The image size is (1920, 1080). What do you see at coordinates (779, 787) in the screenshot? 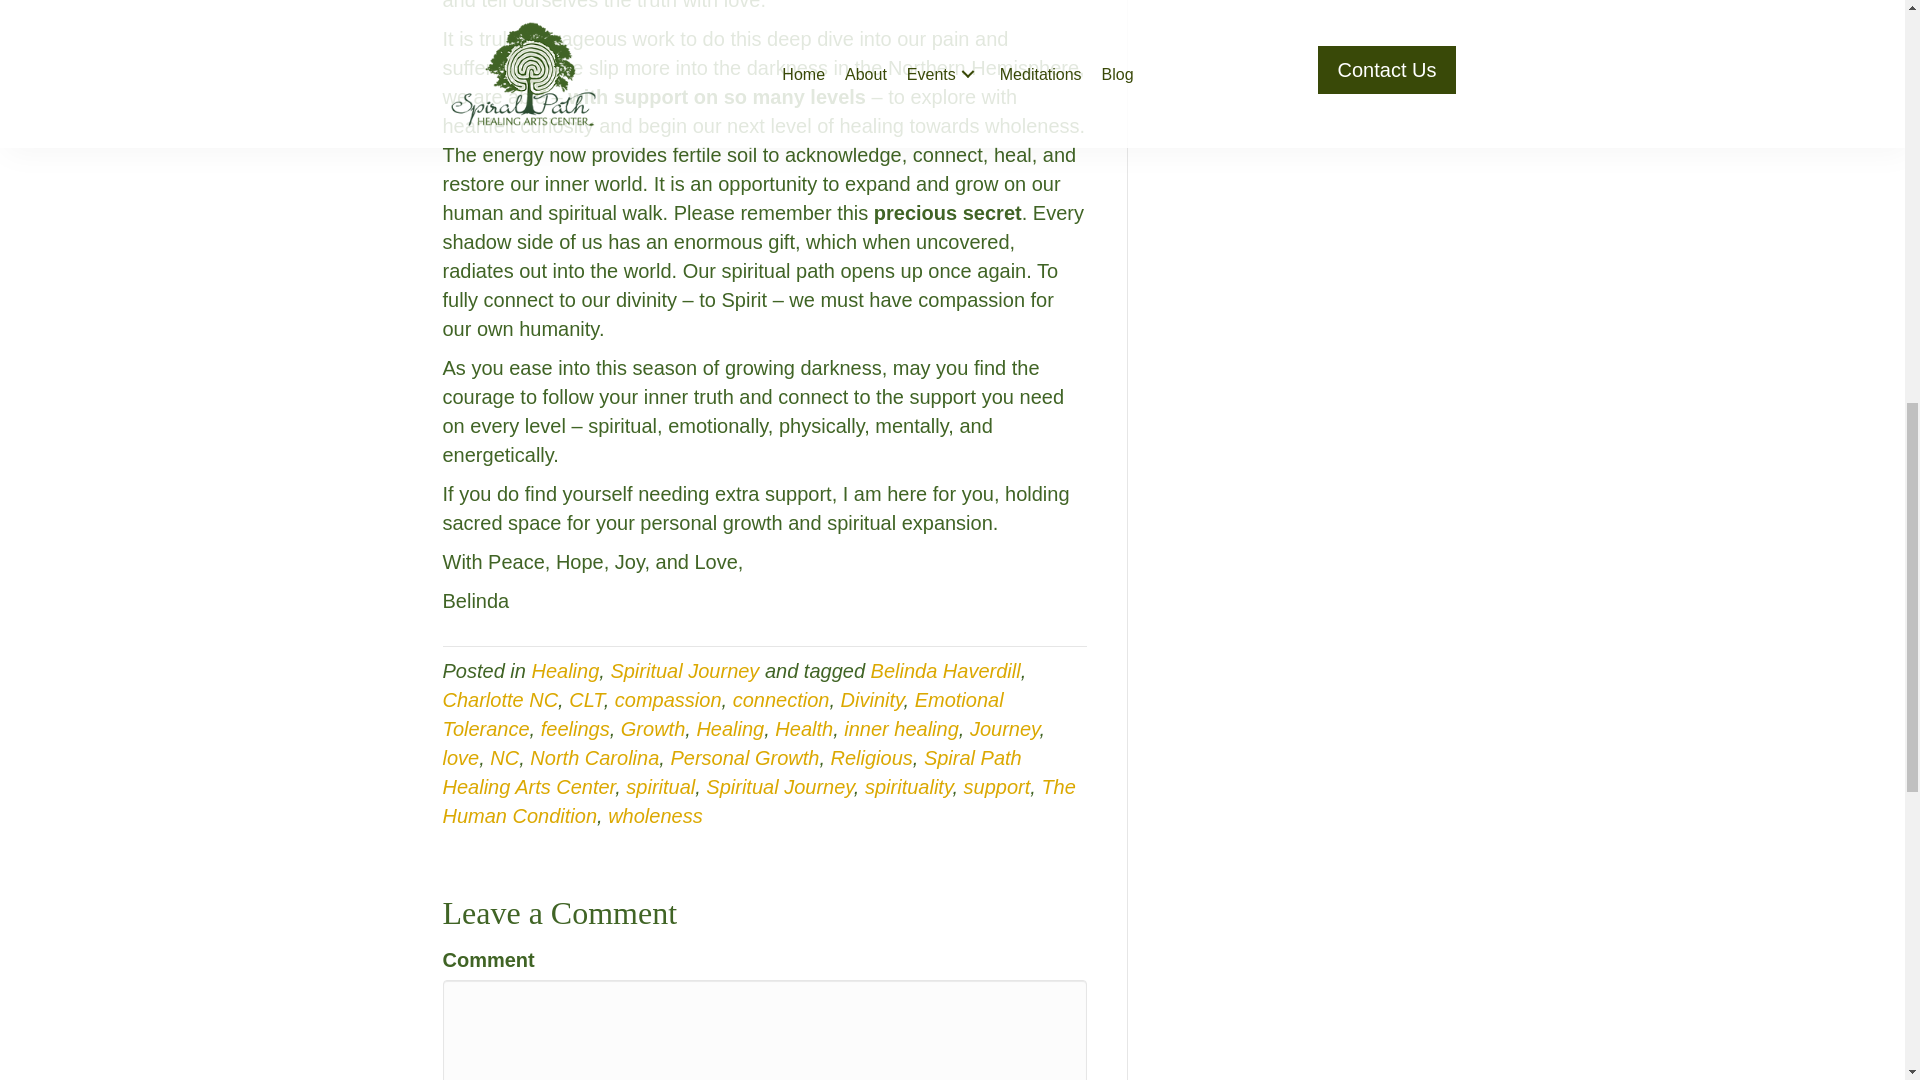
I see `Spiritual Journey` at bounding box center [779, 787].